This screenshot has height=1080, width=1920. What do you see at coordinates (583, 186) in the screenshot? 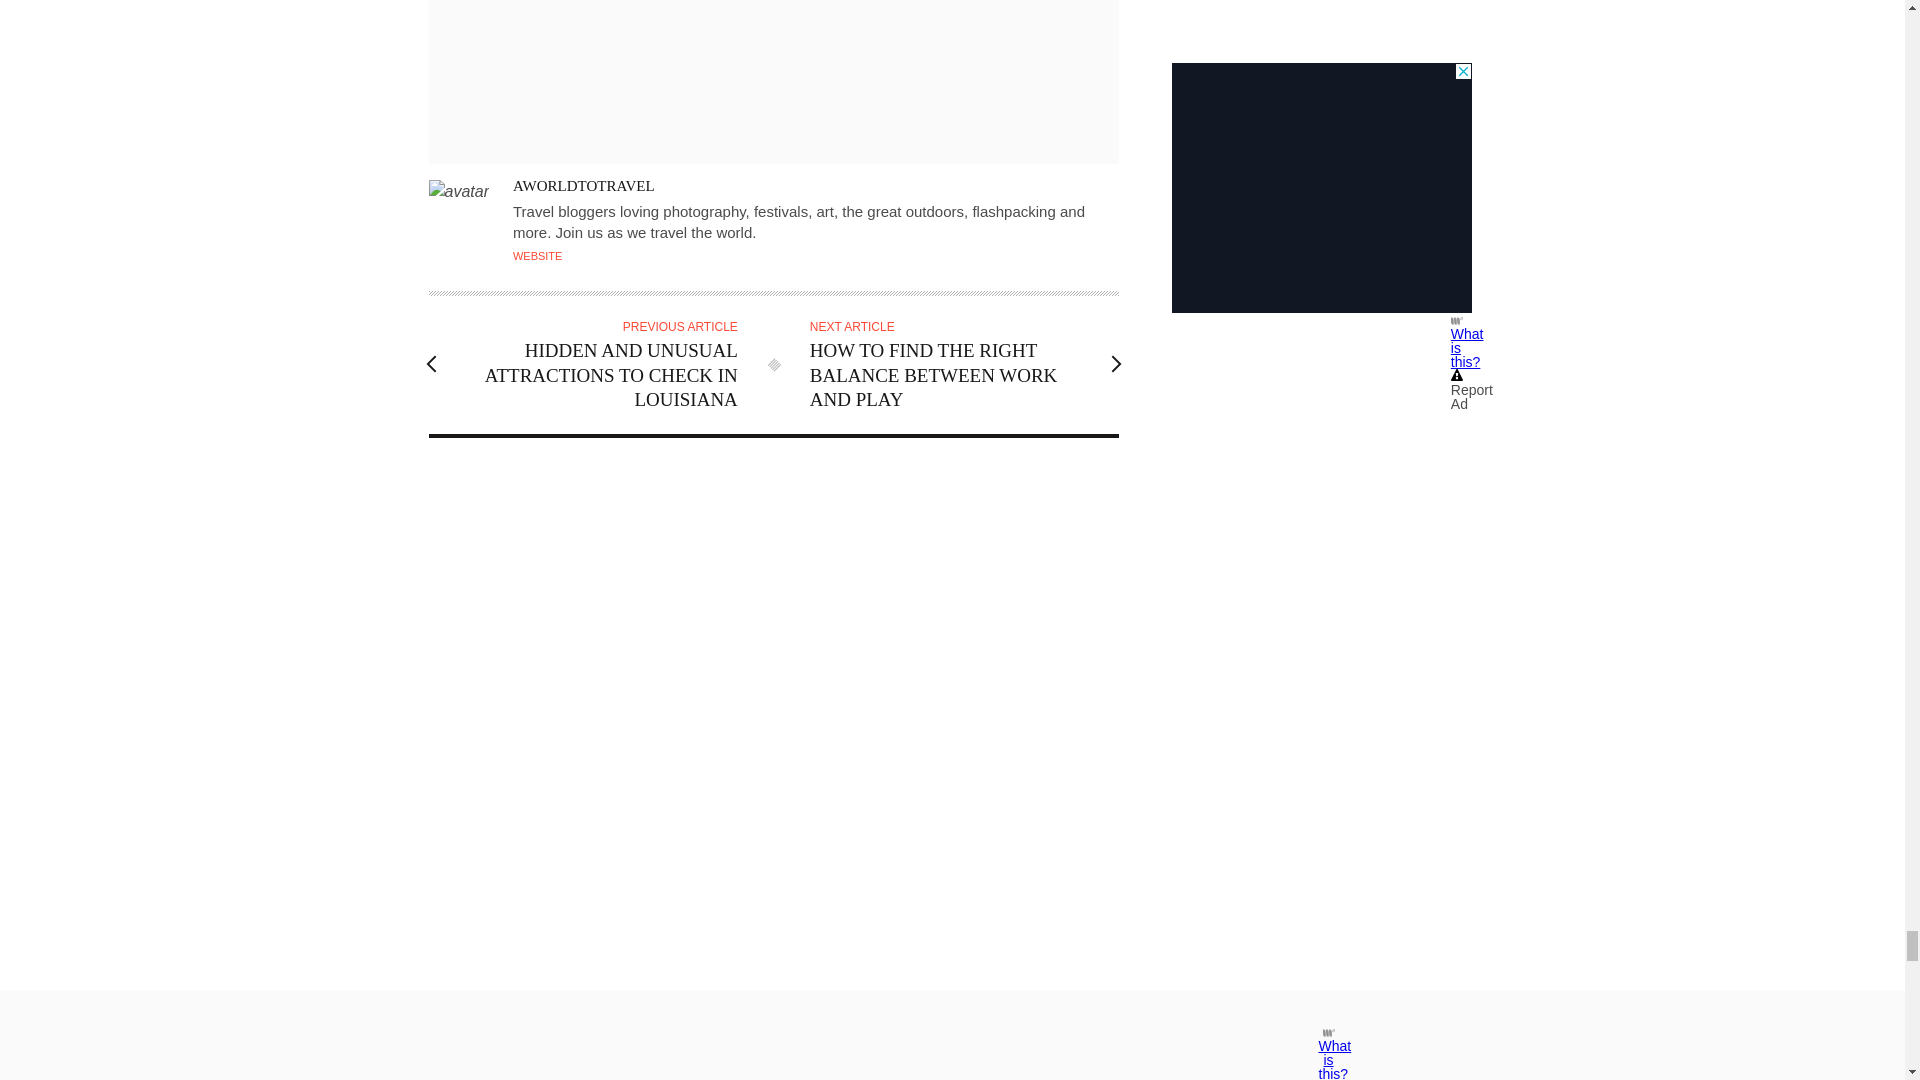
I see `Posts by aworldtotravel` at bounding box center [583, 186].